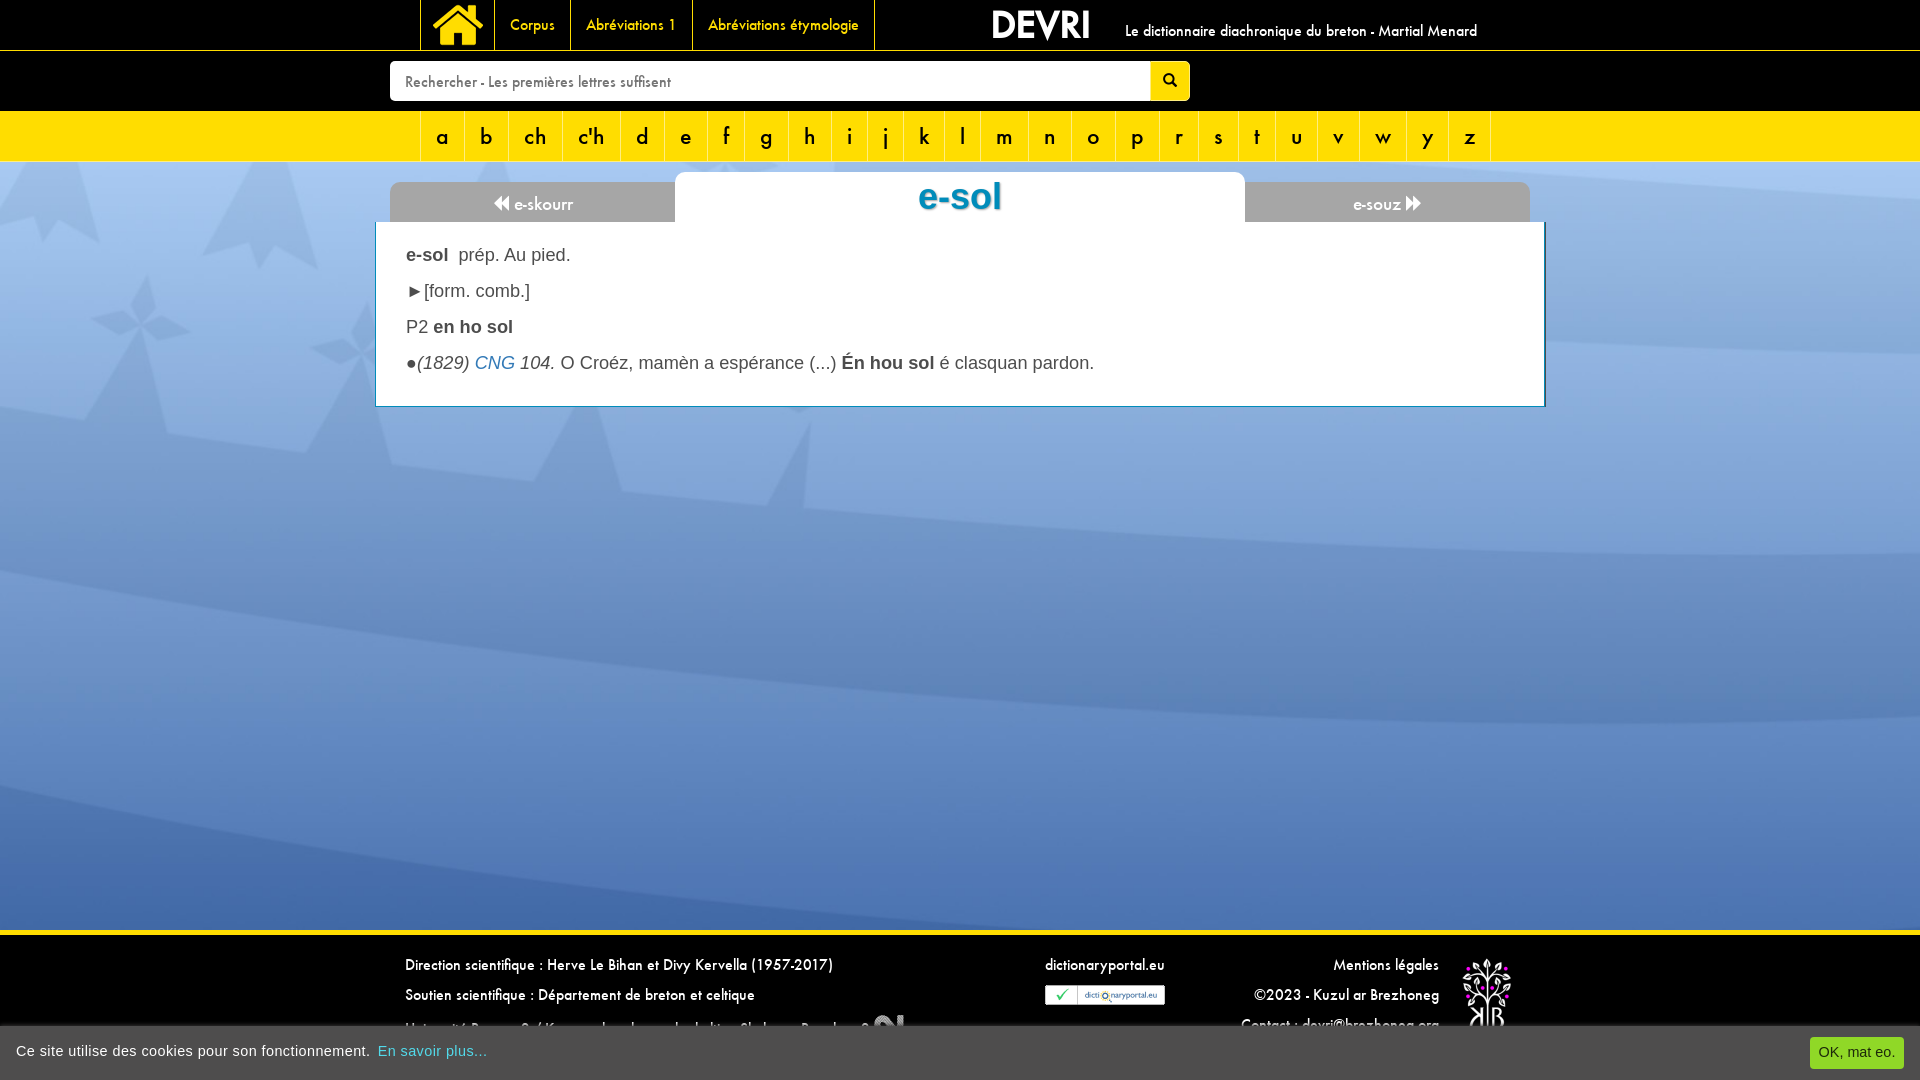  I want to click on g, so click(767, 136).